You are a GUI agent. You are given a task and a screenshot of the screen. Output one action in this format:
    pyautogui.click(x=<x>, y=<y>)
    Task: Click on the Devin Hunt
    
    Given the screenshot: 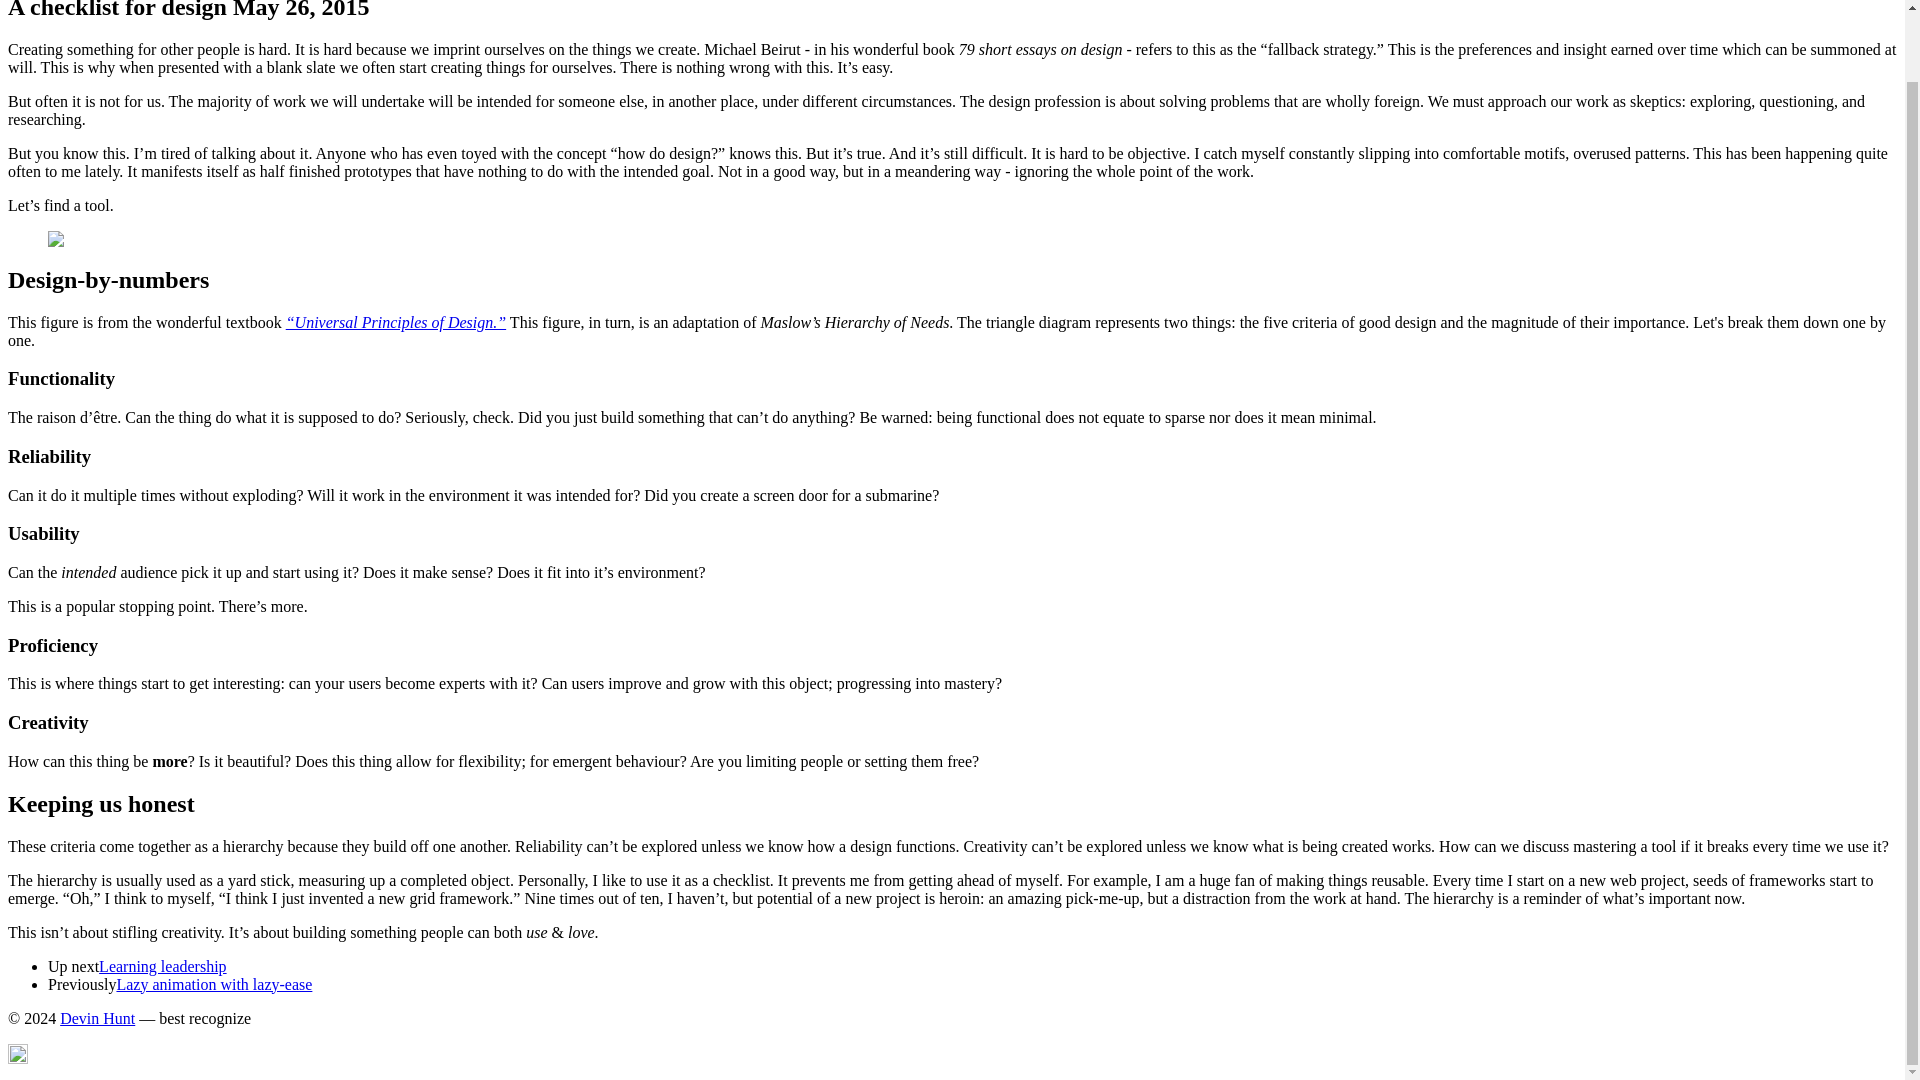 What is the action you would take?
    pyautogui.click(x=96, y=1018)
    